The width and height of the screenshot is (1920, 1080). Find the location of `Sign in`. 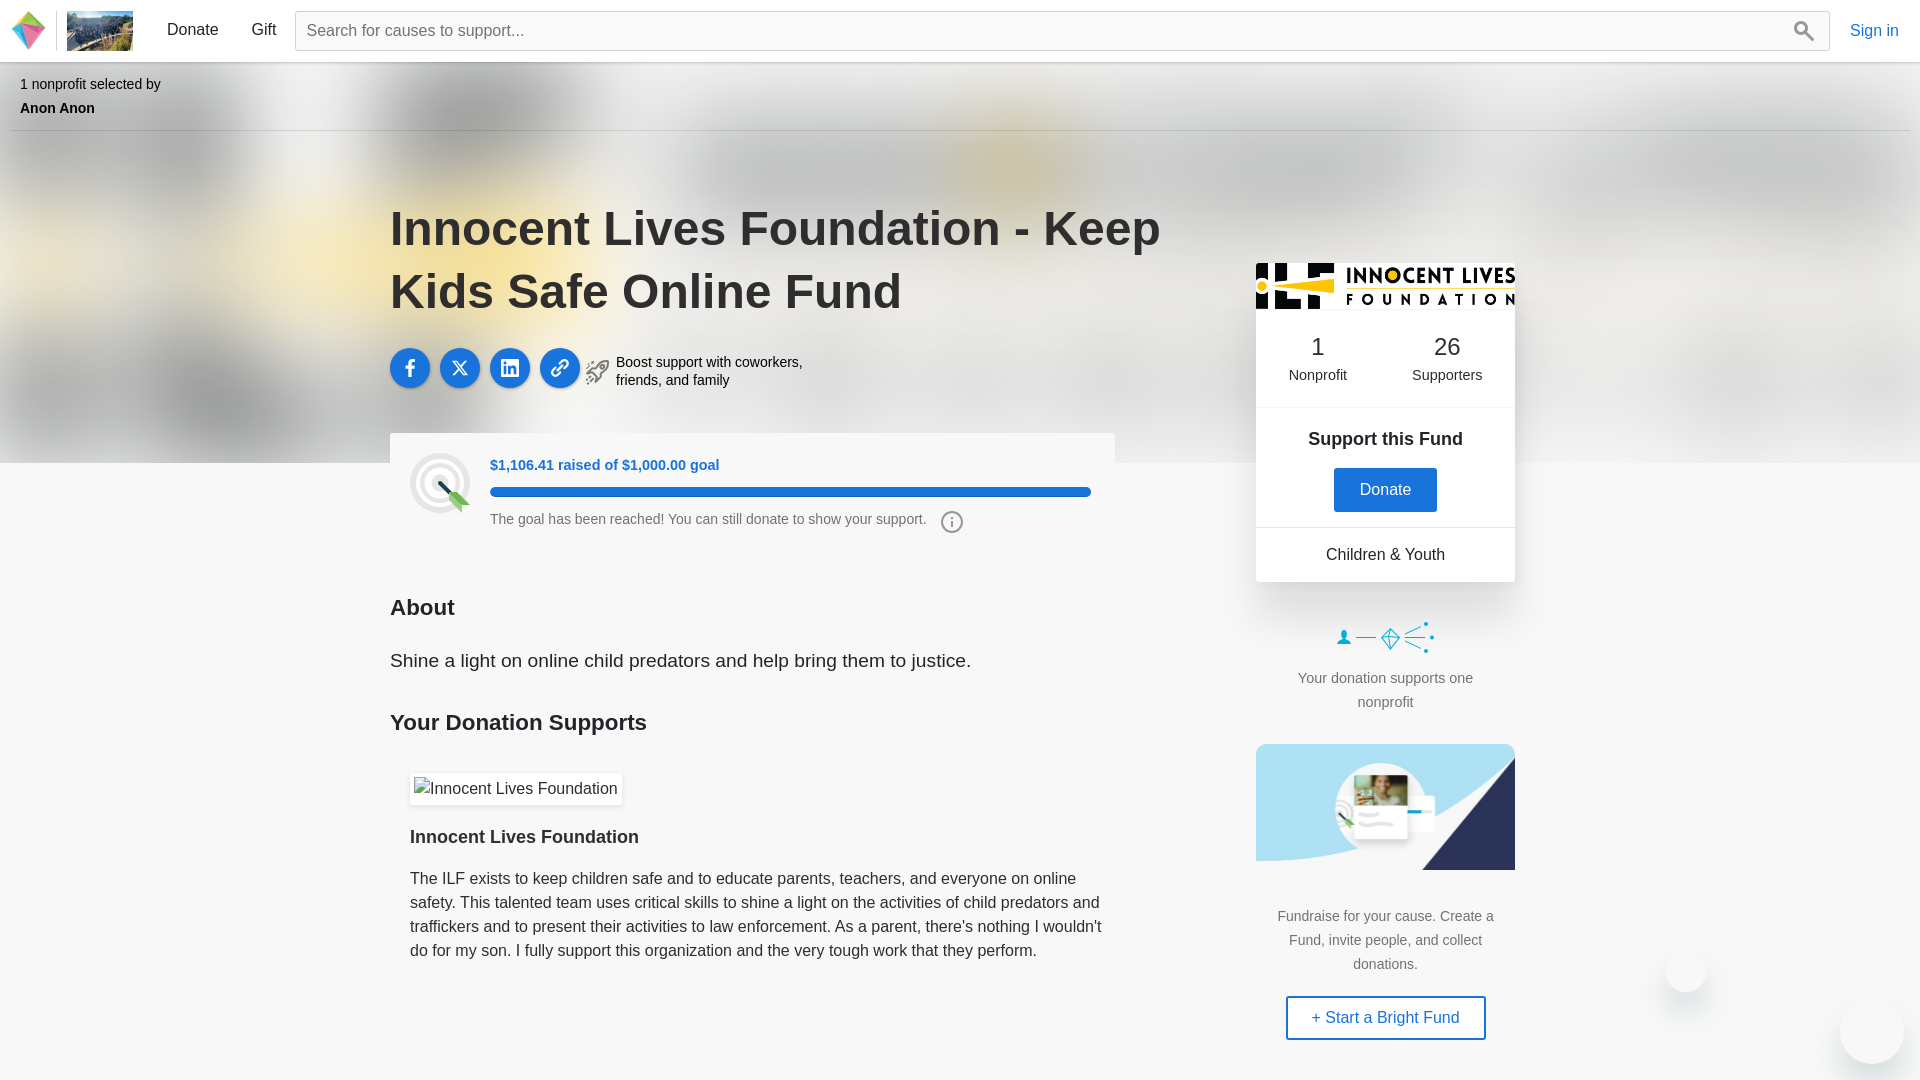

Sign in is located at coordinates (1874, 31).